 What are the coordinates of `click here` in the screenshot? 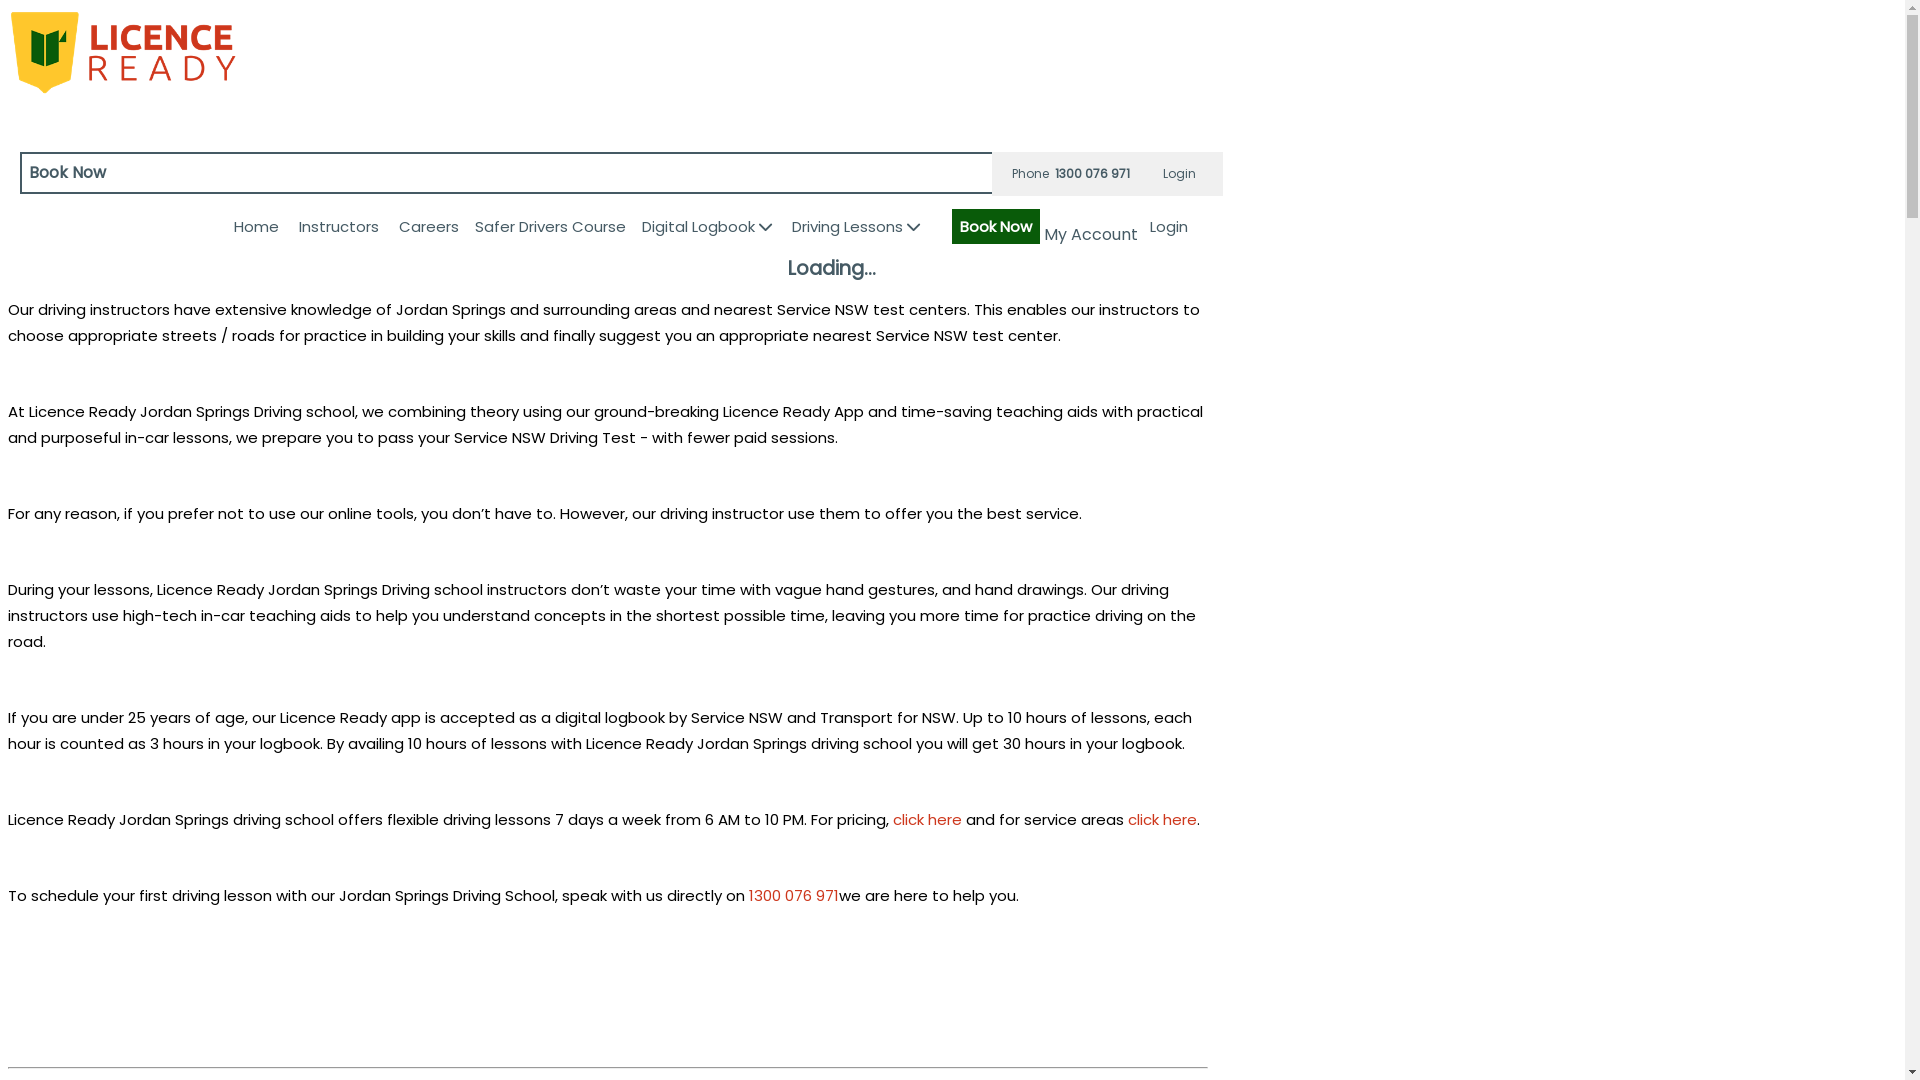 It's located at (928, 820).